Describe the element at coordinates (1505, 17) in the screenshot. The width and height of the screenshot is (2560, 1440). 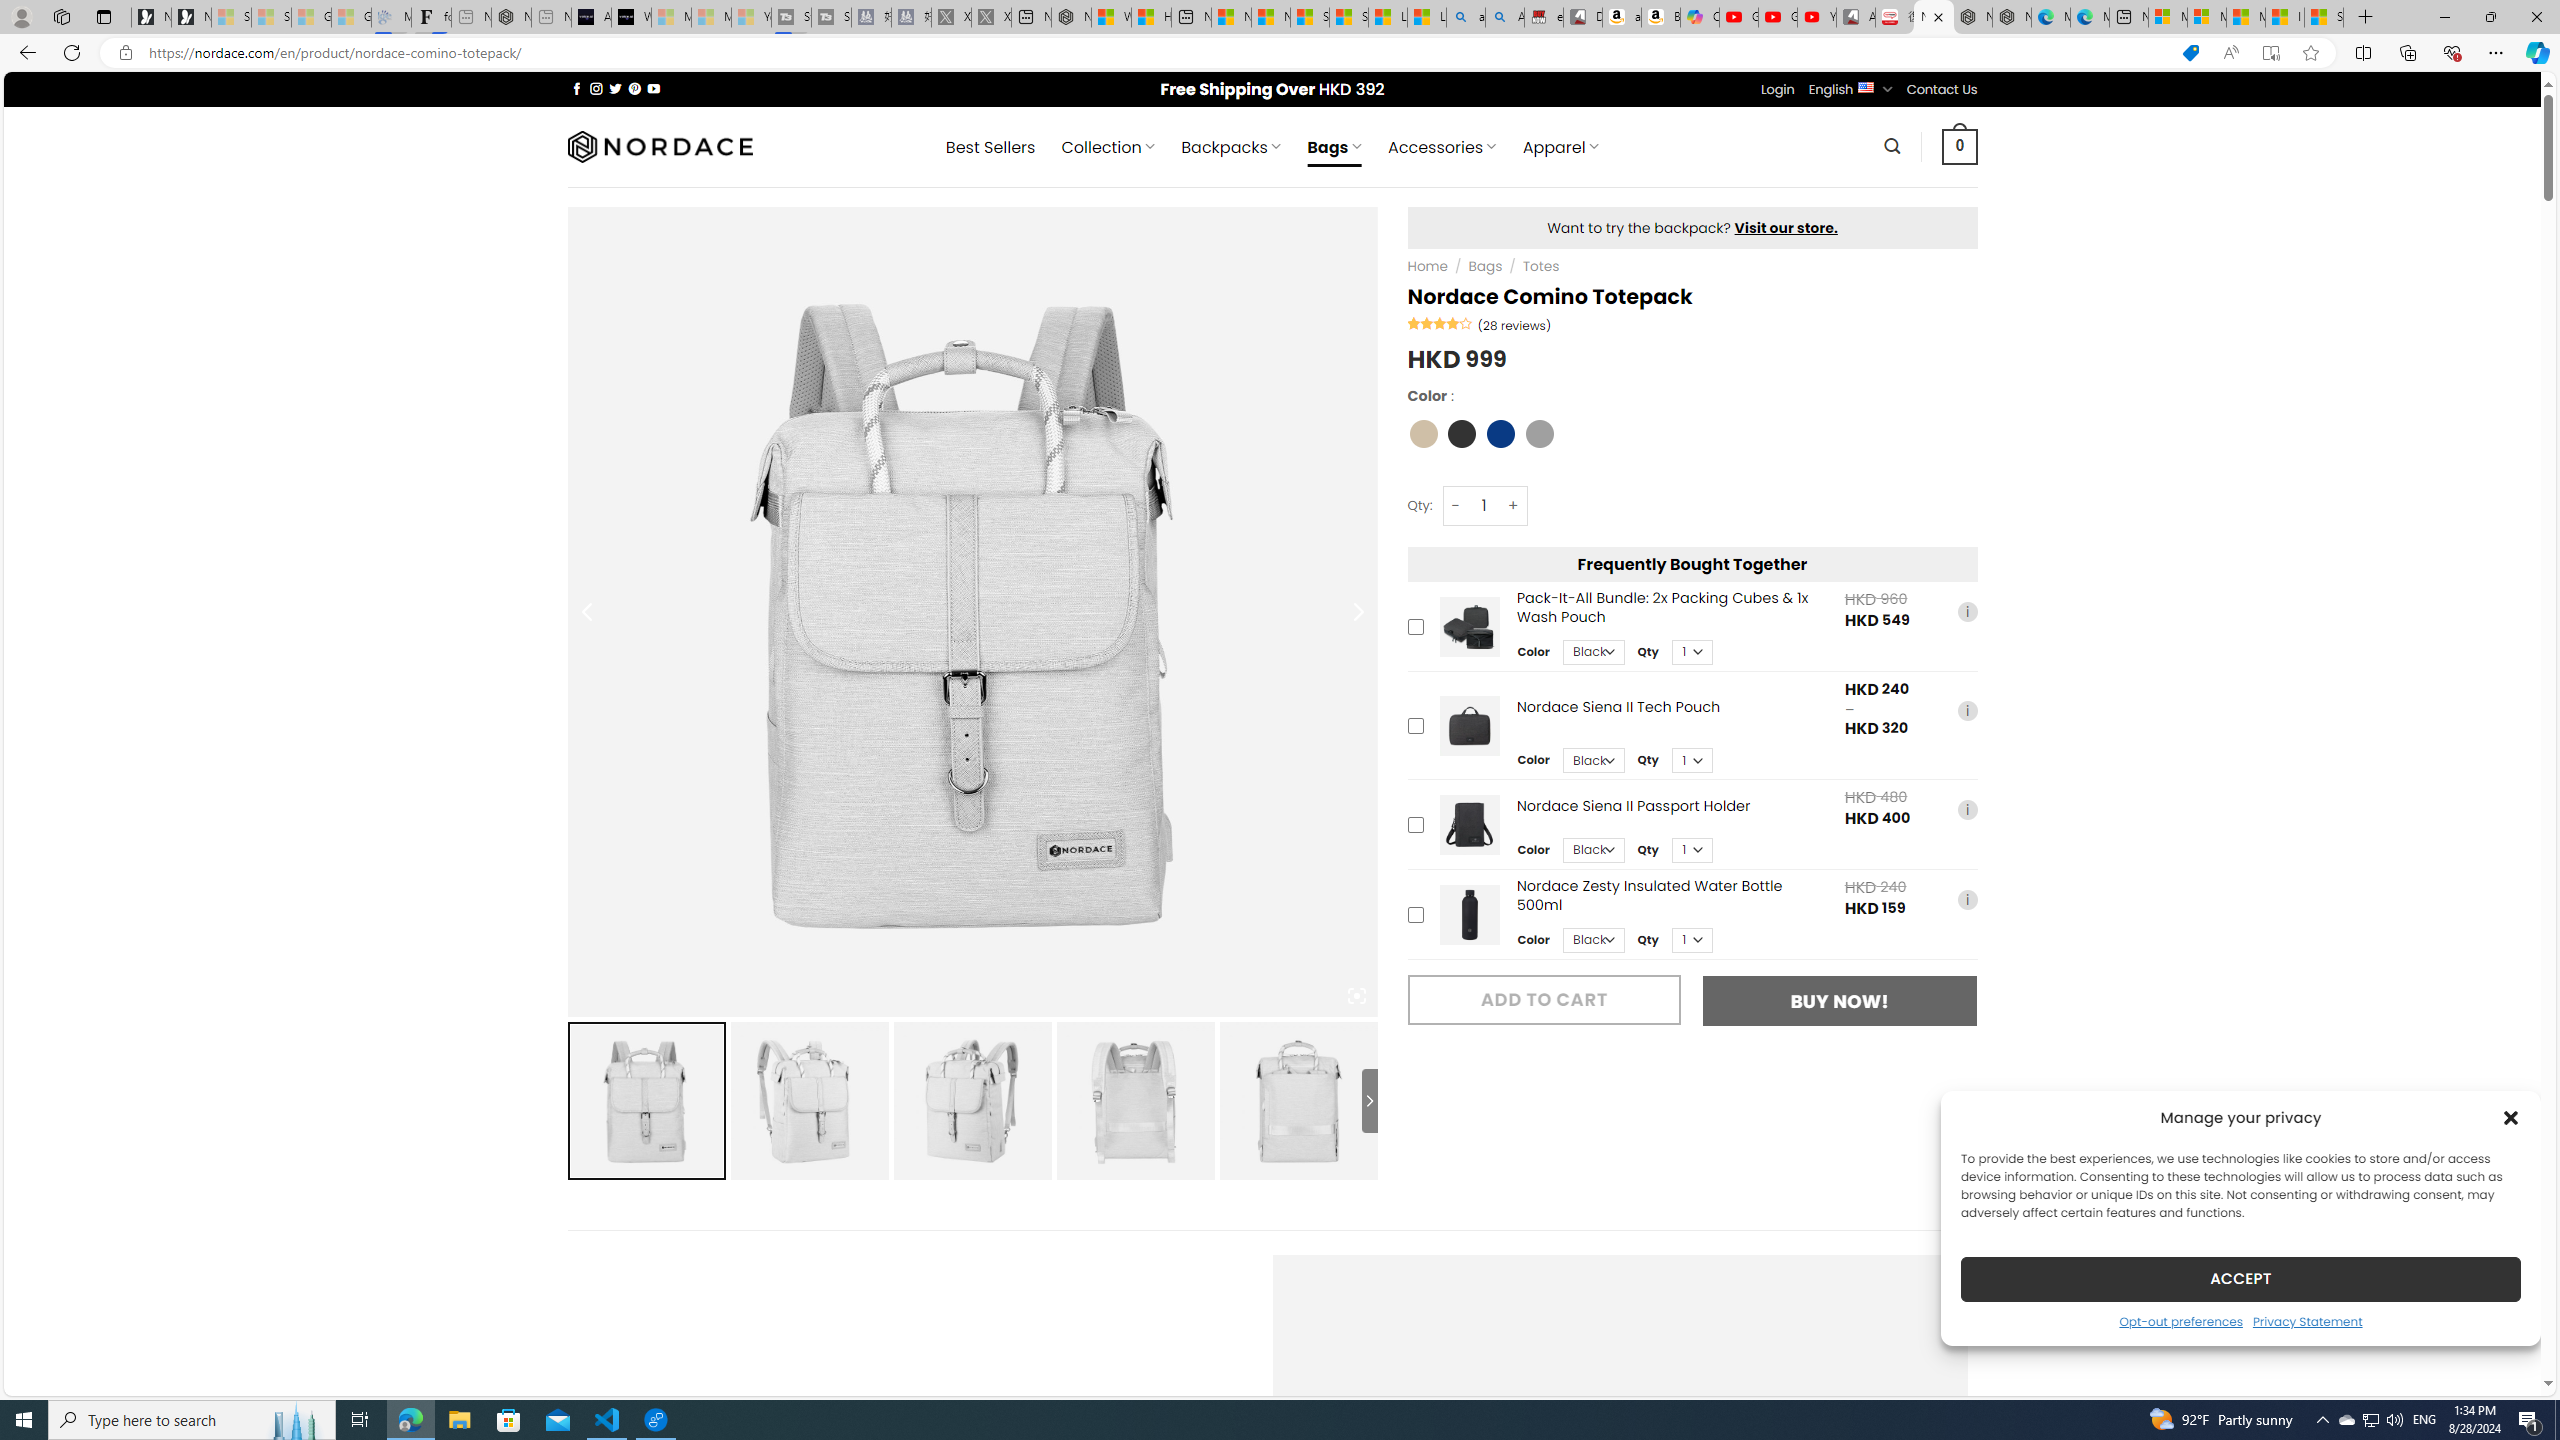
I see `Amazon Echo Dot PNG - Search Images` at that location.